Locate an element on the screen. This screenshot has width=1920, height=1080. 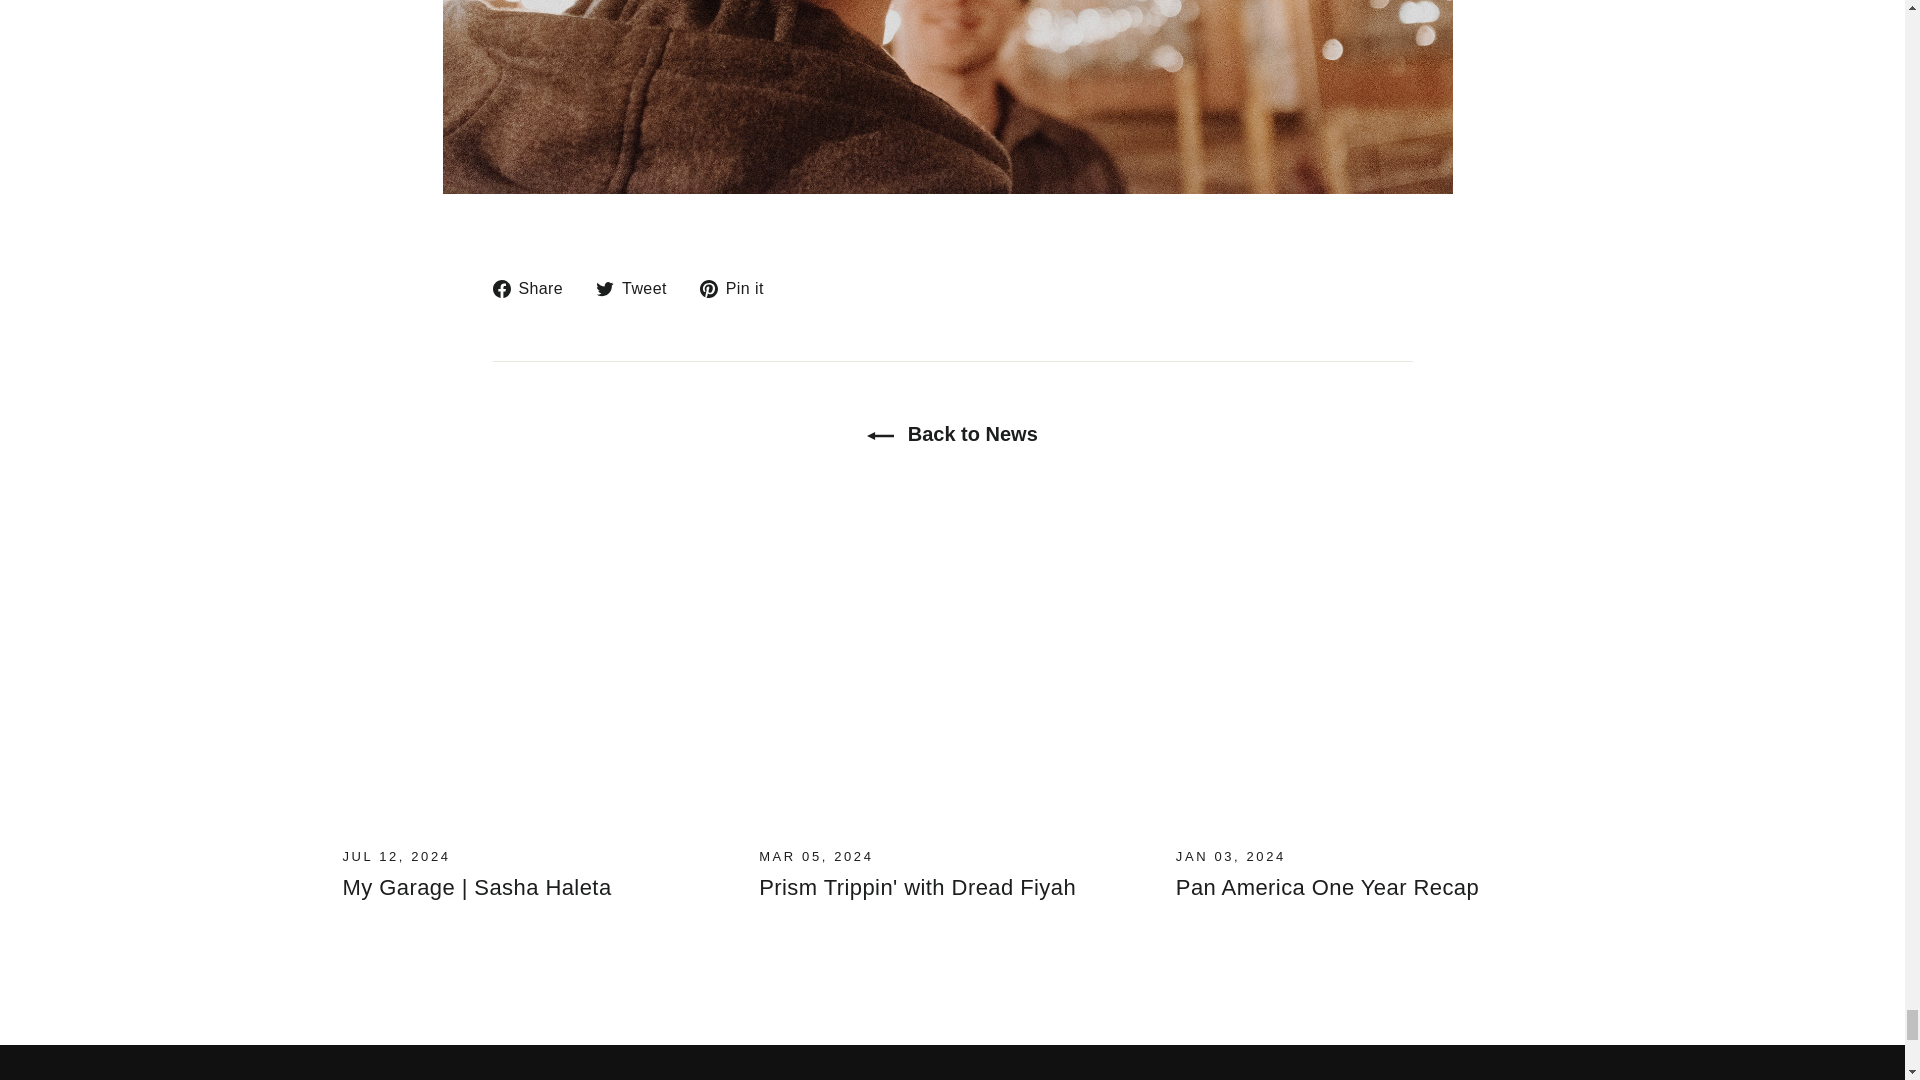
Tweet on Twitter is located at coordinates (638, 288).